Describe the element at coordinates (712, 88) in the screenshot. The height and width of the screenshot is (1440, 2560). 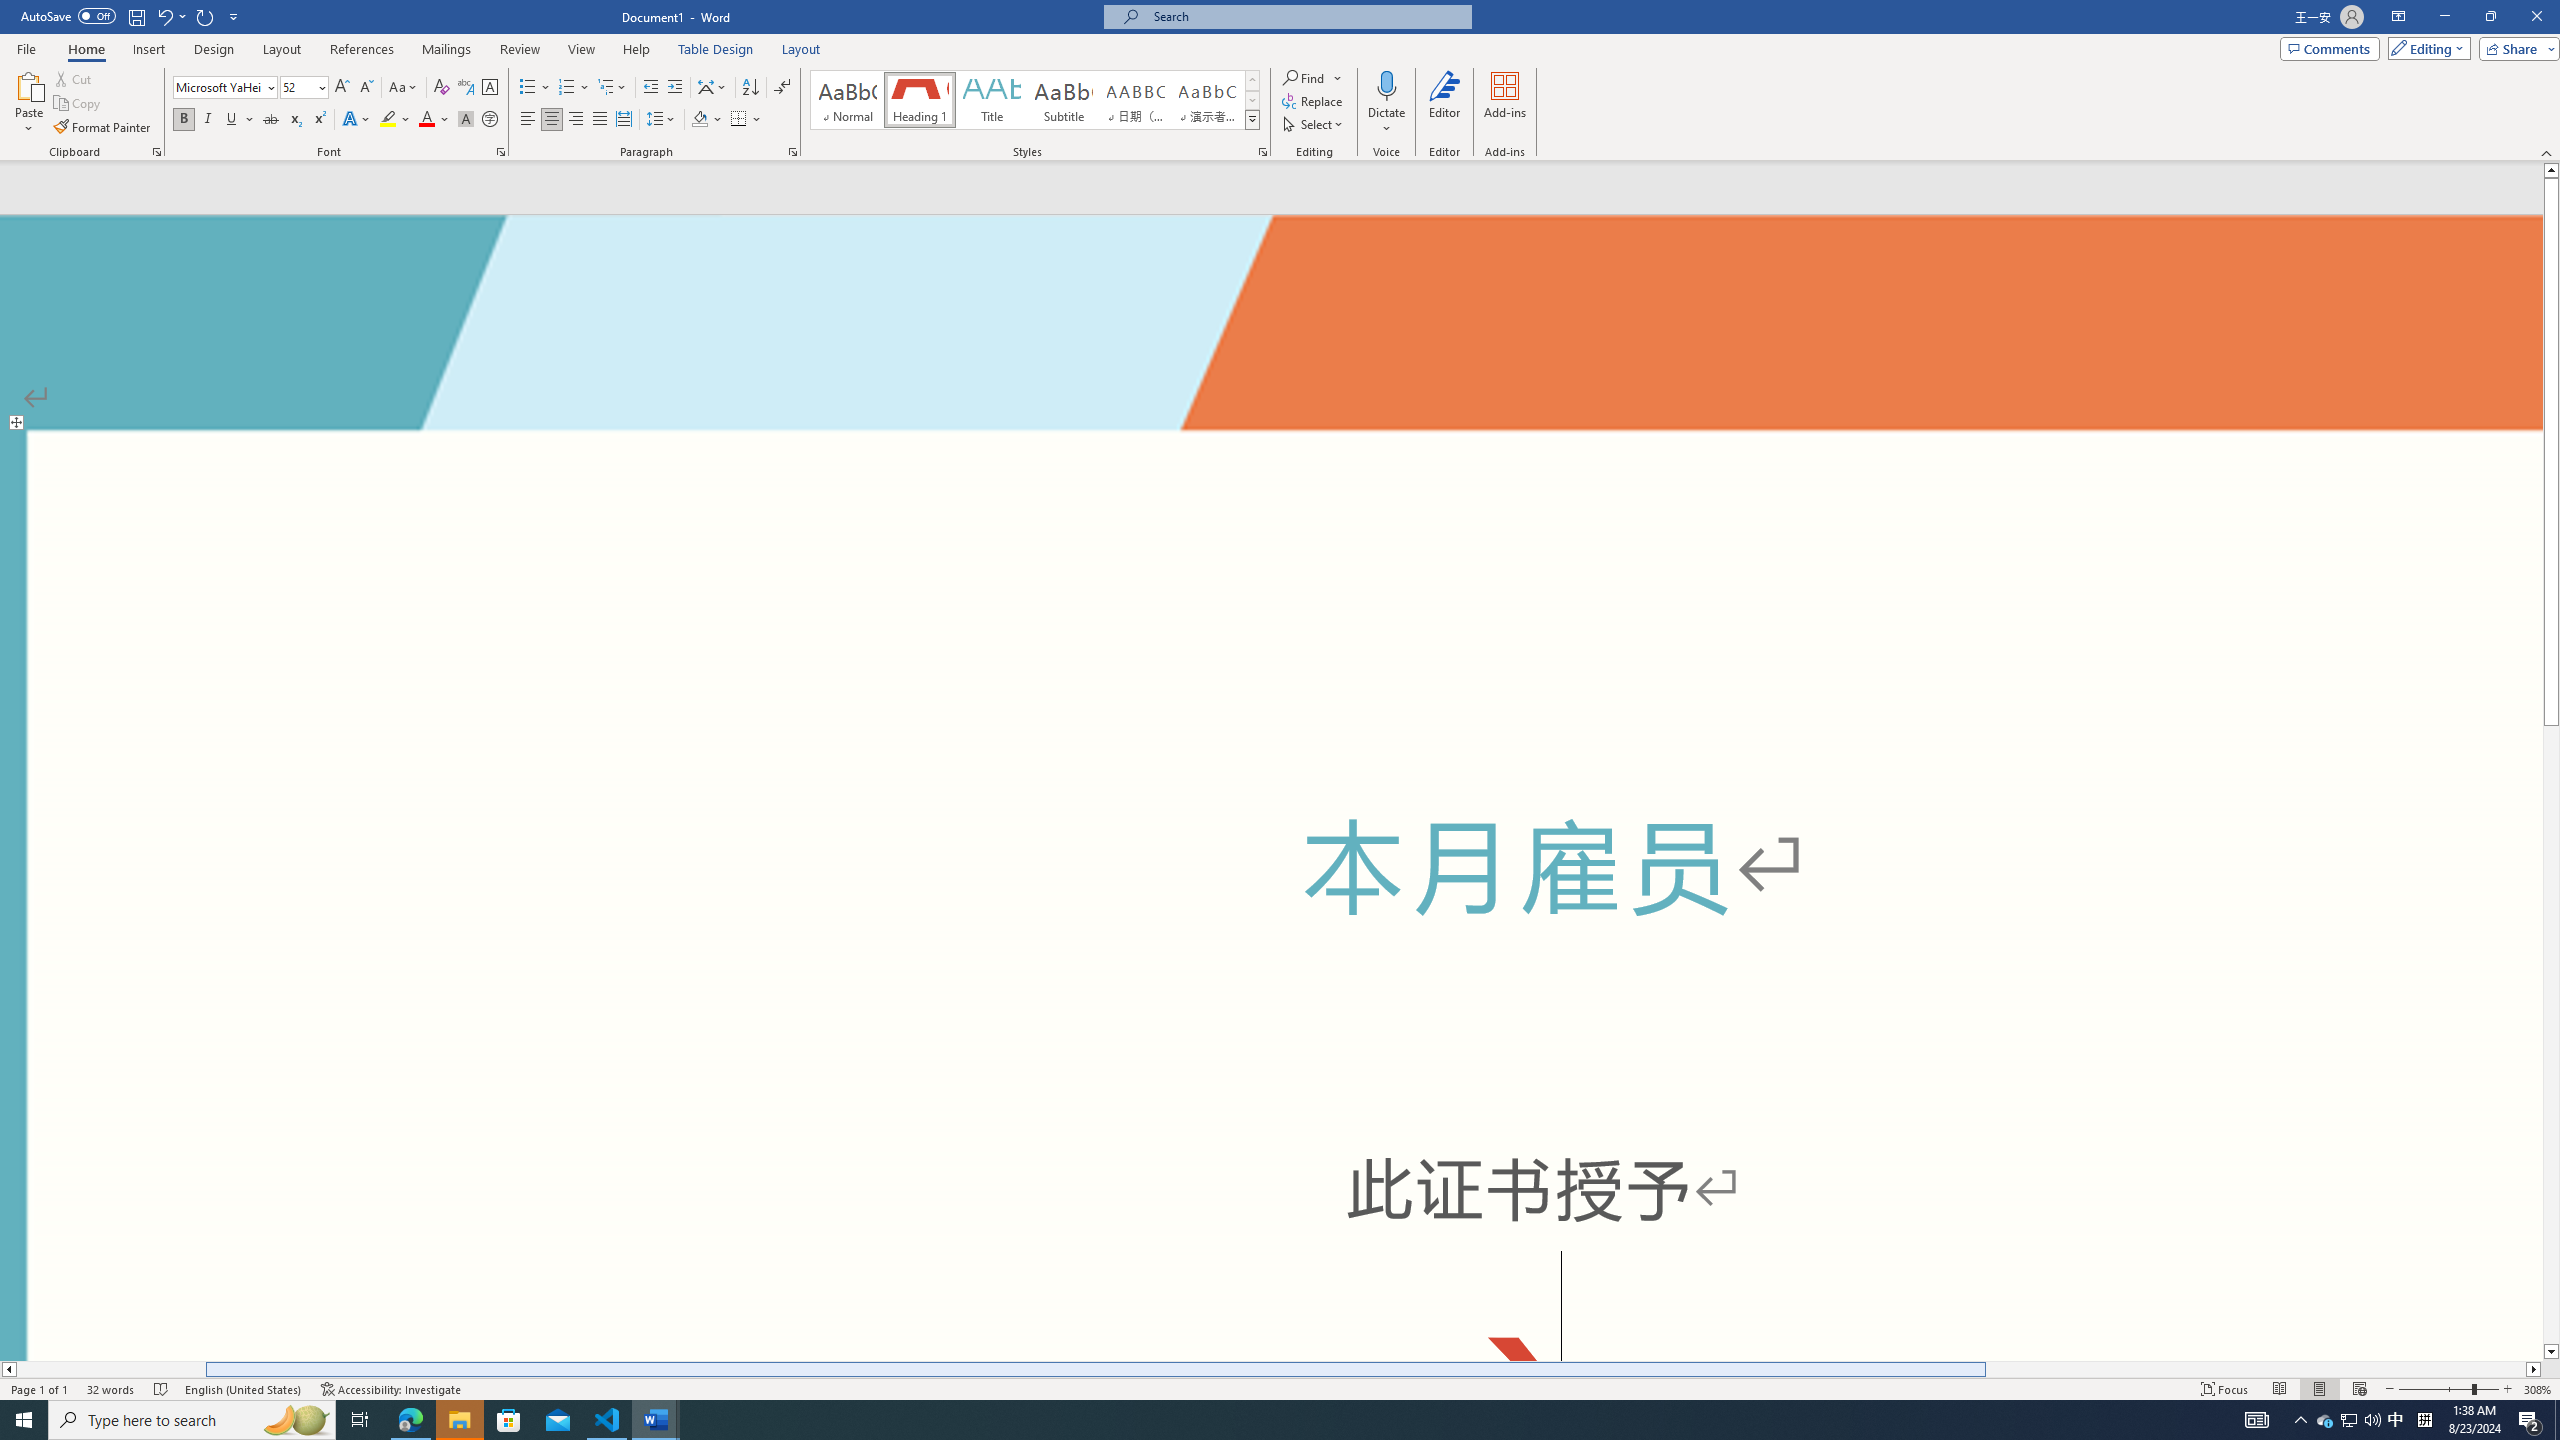
I see `Asian Layout` at that location.